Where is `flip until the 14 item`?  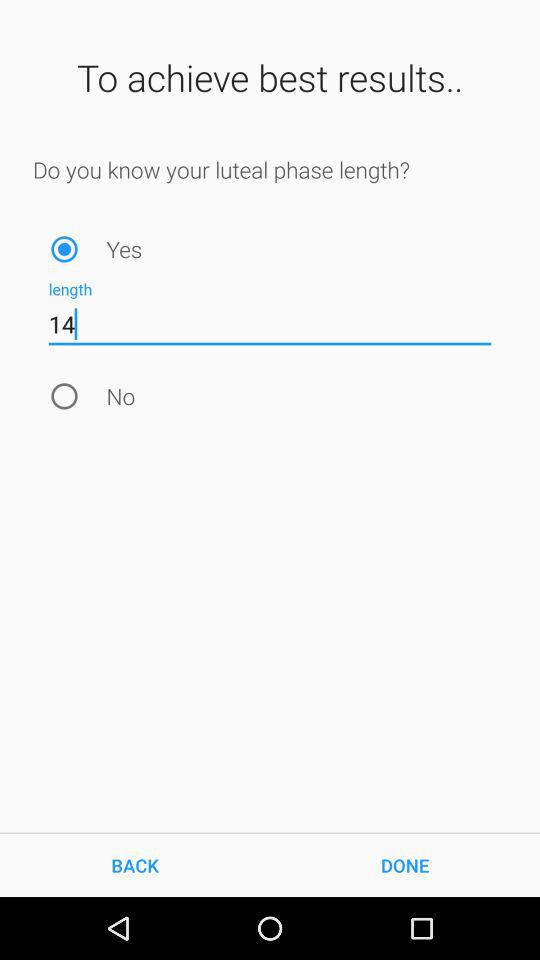 flip until the 14 item is located at coordinates (270, 324).